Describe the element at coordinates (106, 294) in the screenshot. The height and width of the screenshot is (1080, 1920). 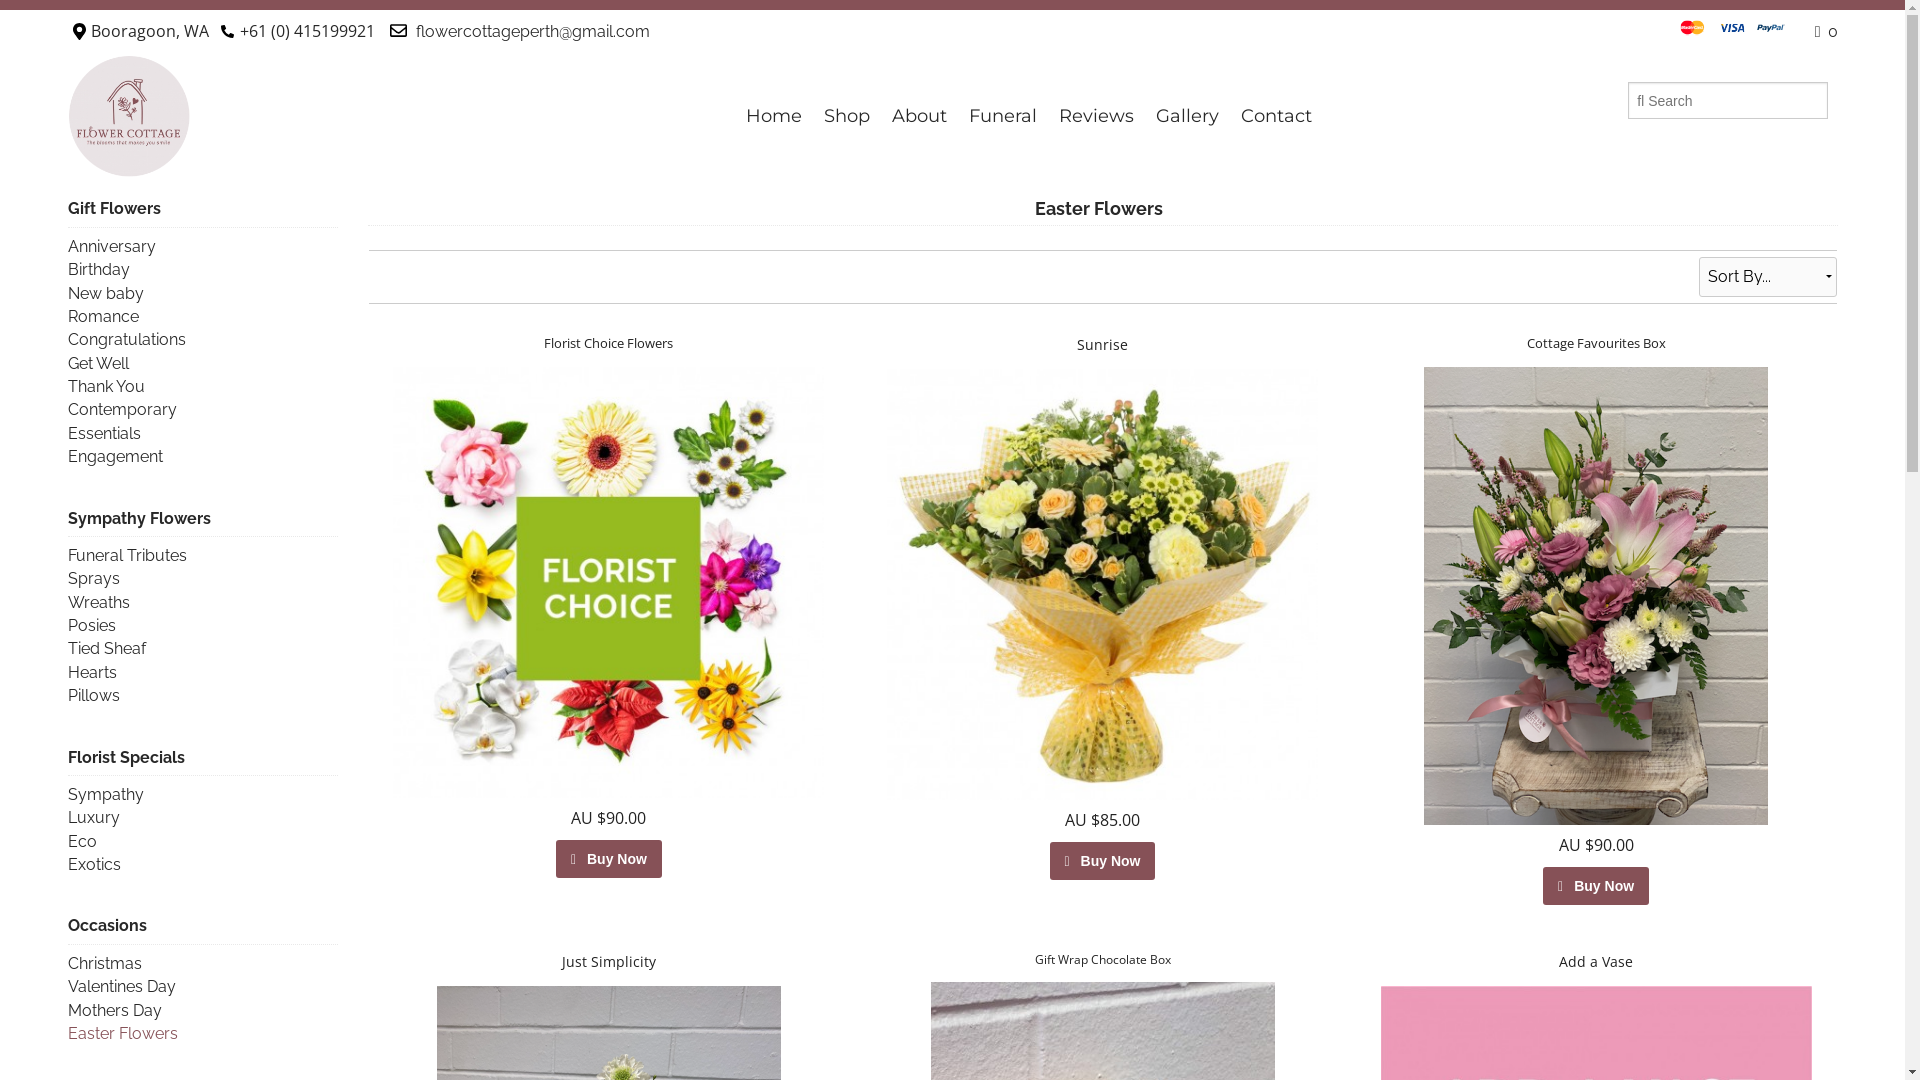
I see `New baby` at that location.